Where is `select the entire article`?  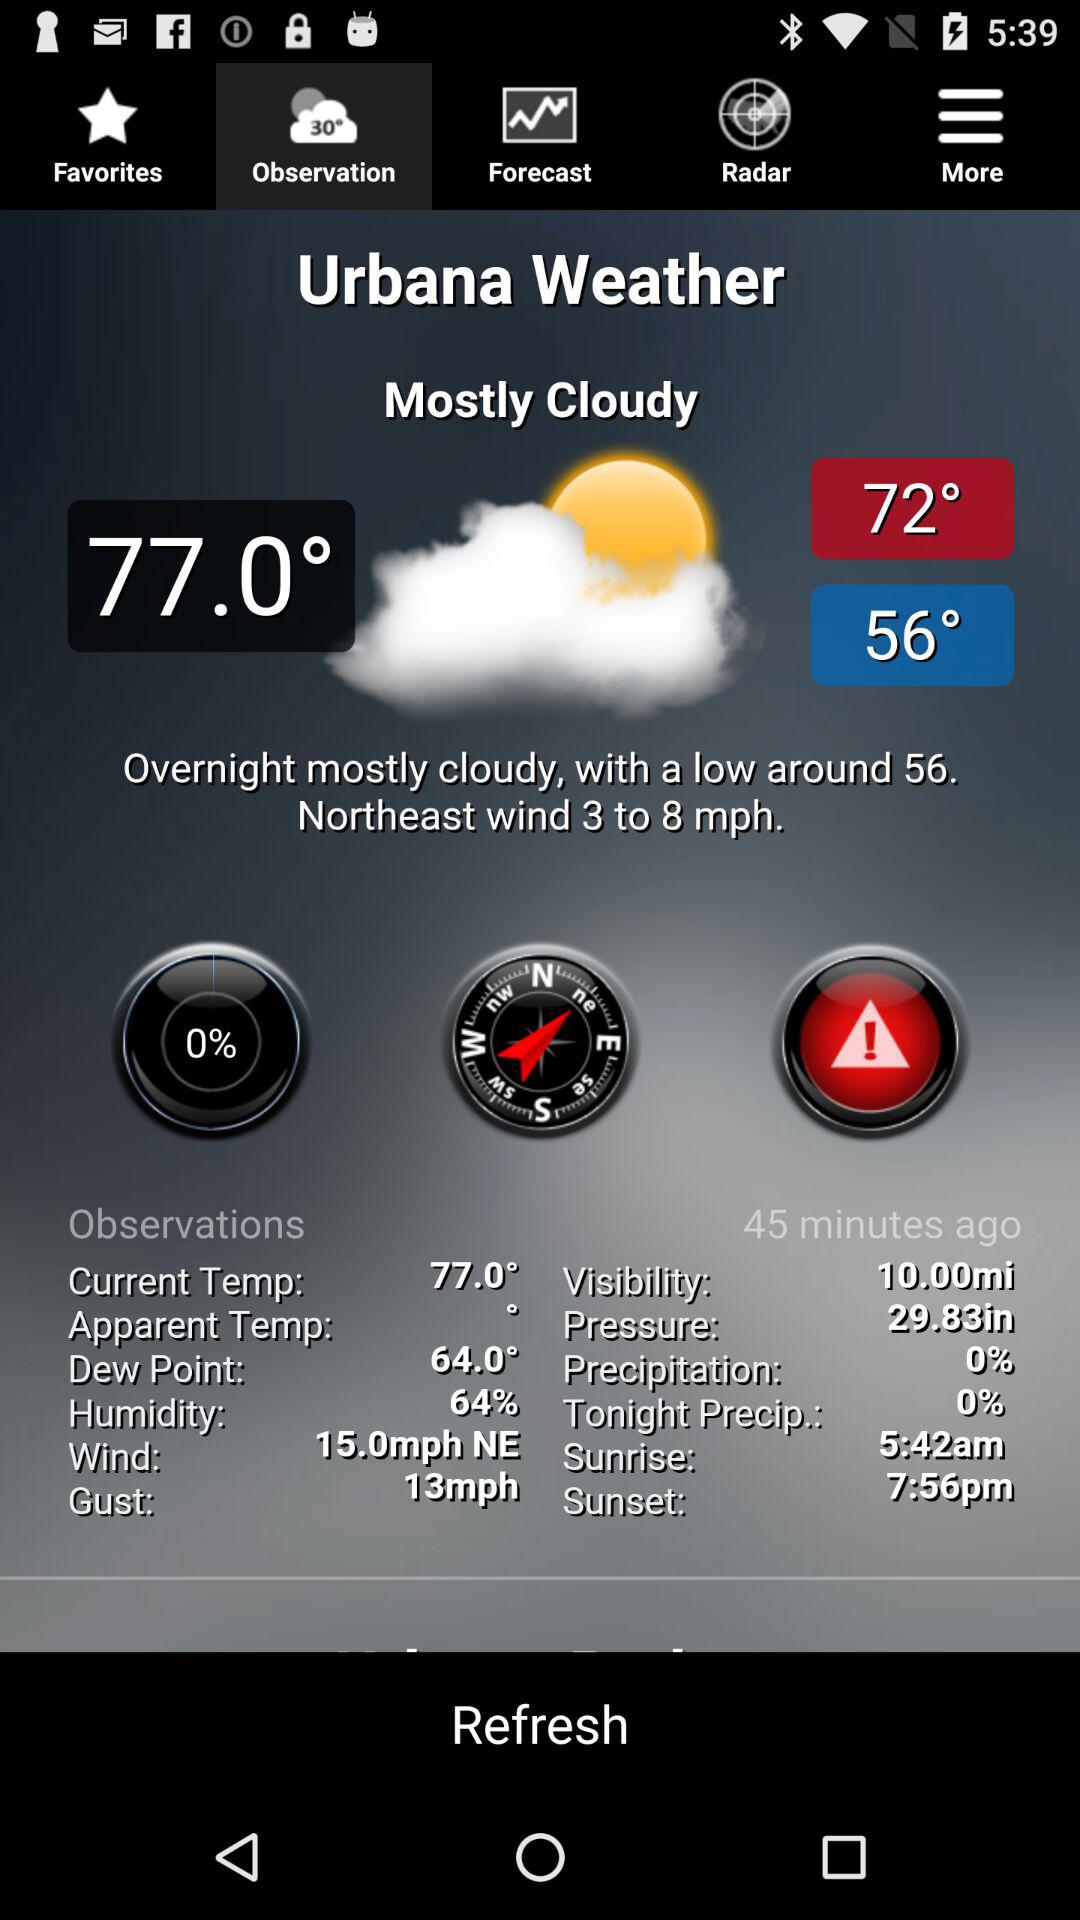 select the entire article is located at coordinates (540, 994).